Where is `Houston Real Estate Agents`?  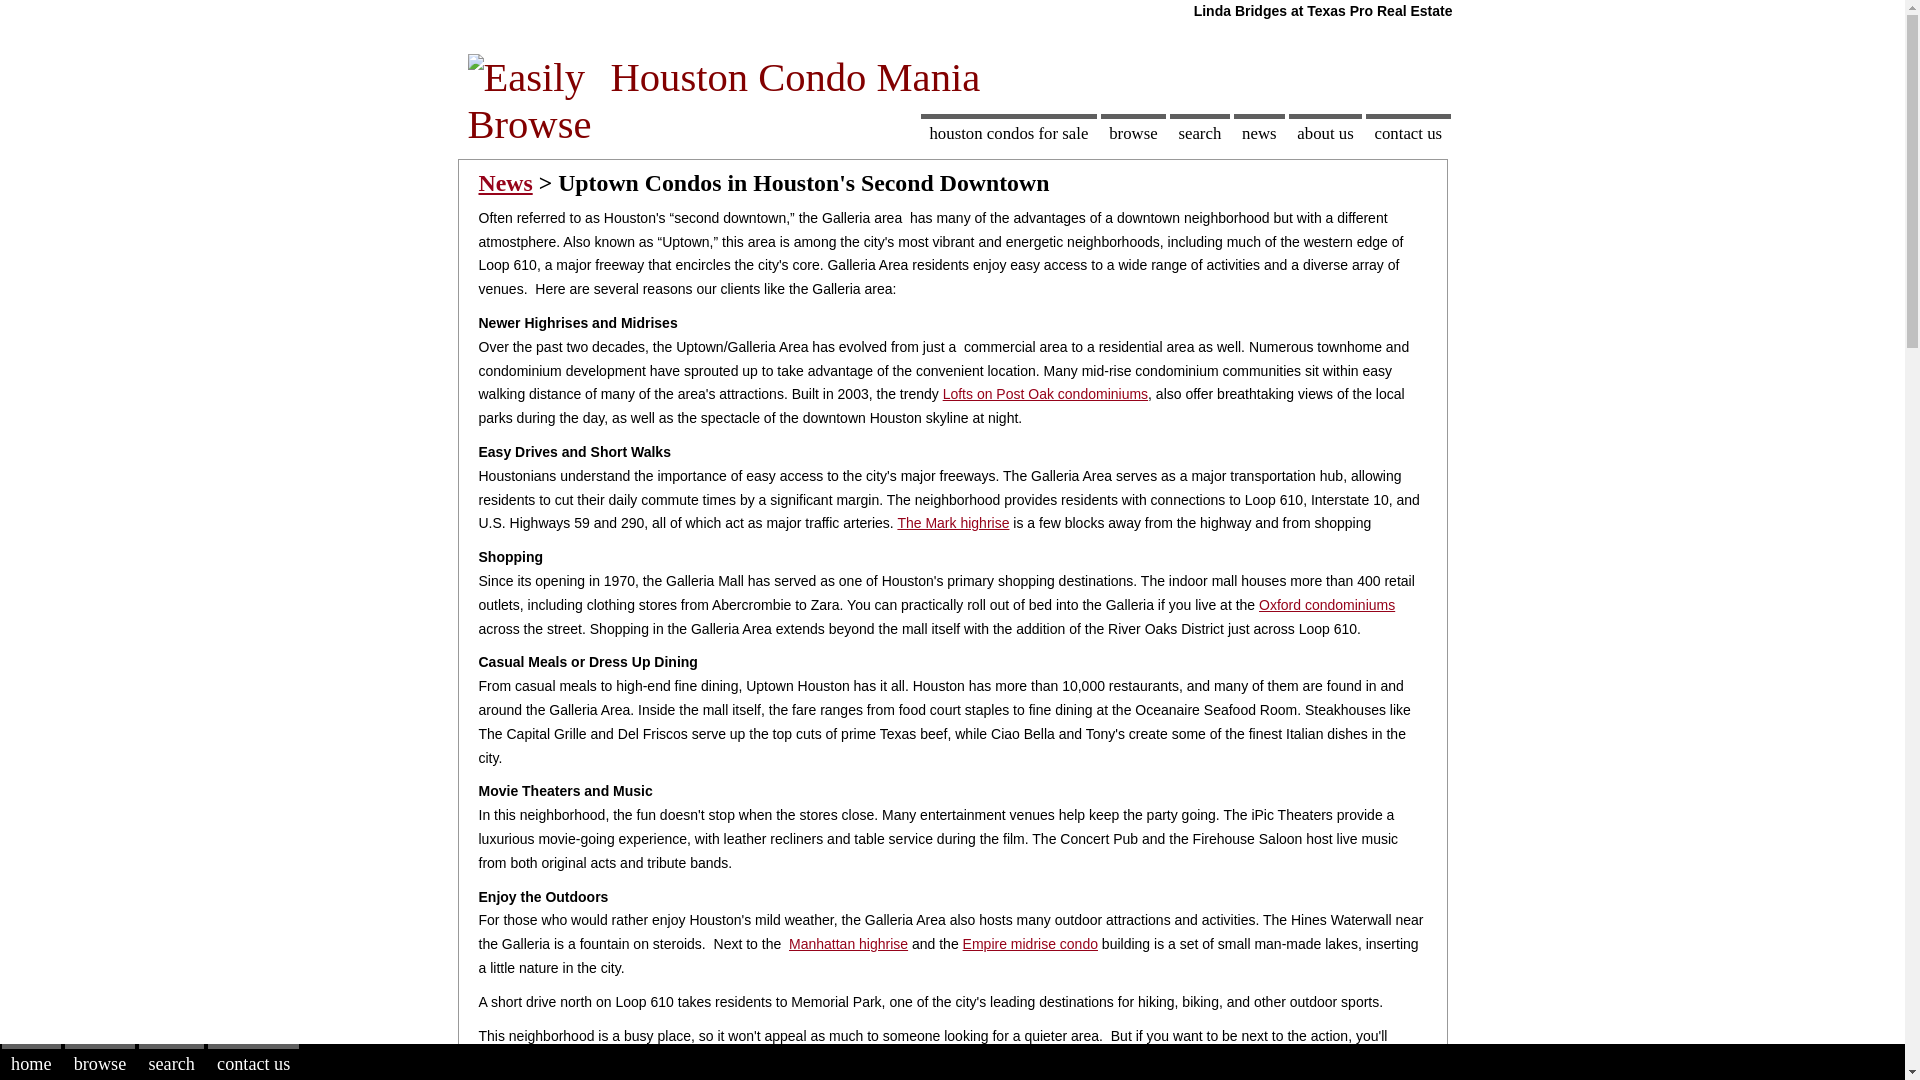
Houston Real Estate Agents is located at coordinates (1324, 132).